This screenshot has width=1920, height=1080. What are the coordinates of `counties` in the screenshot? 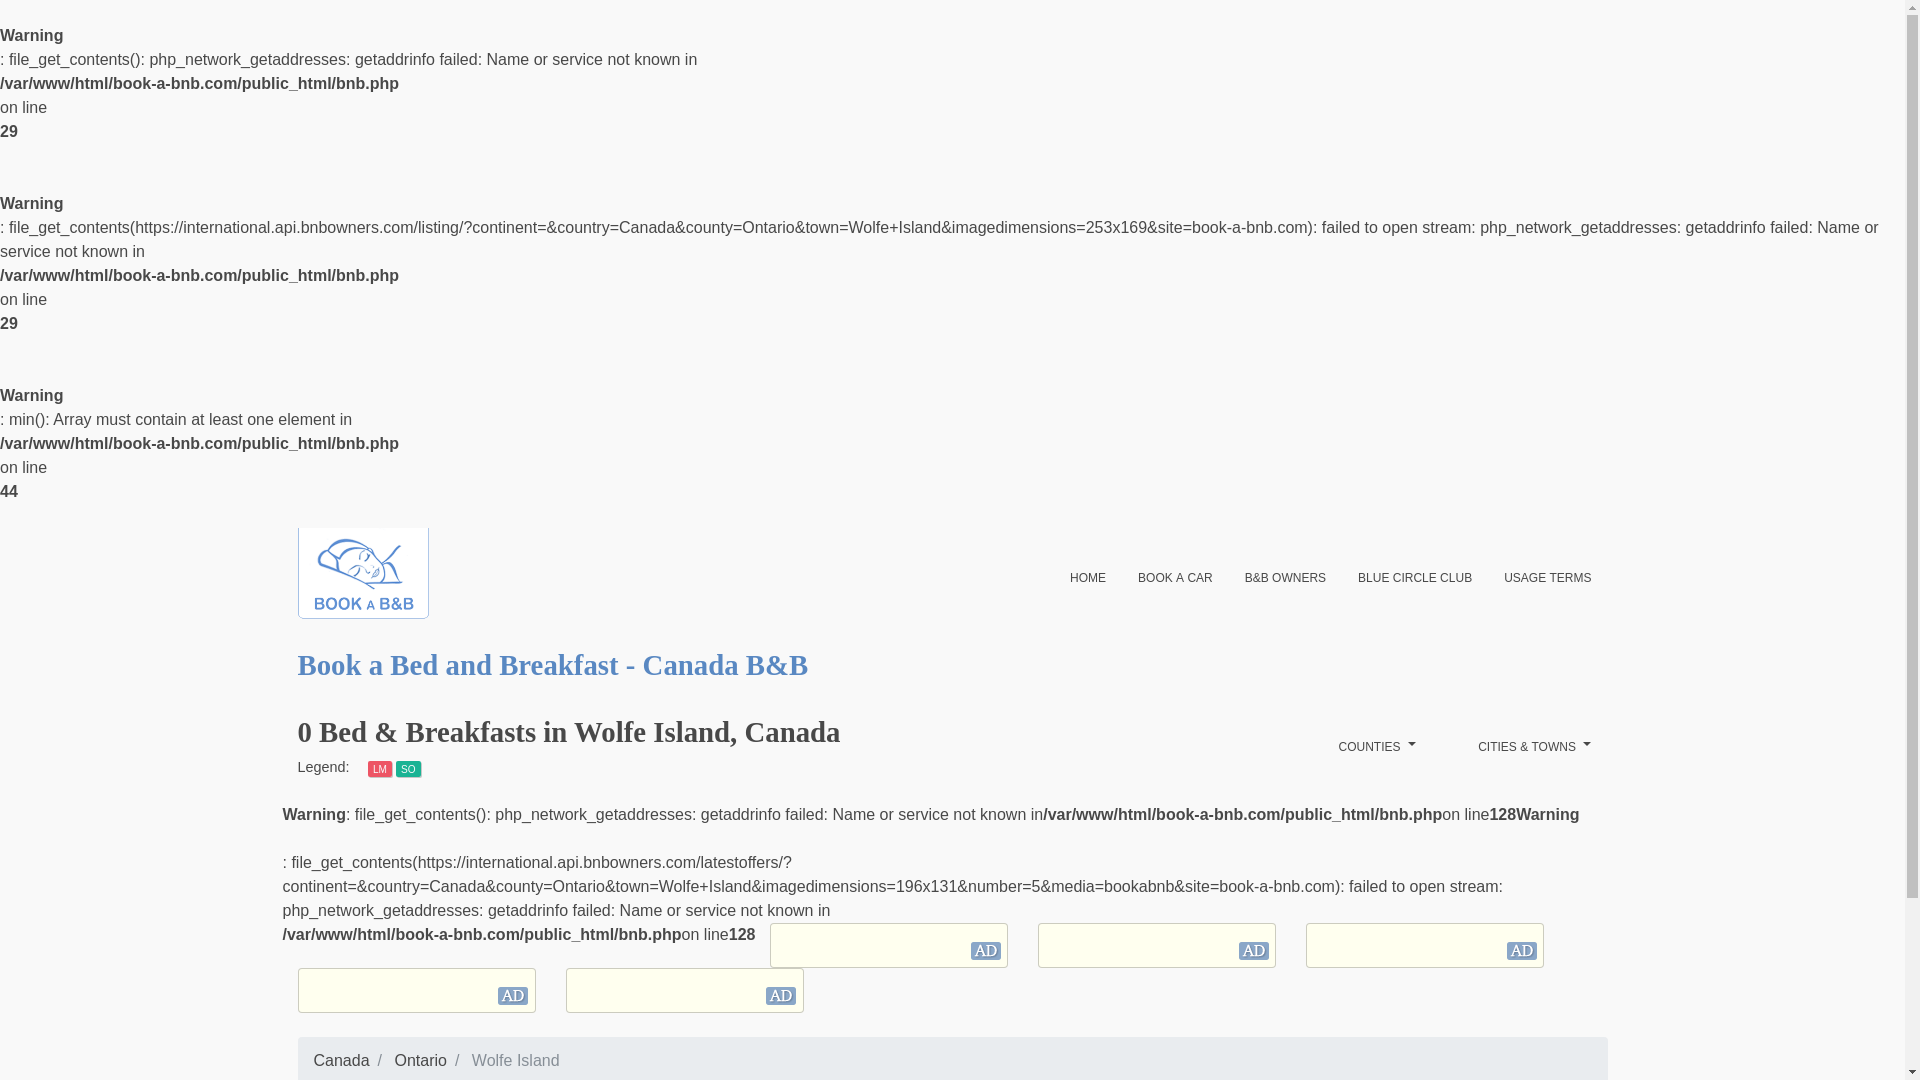 It's located at (1377, 746).